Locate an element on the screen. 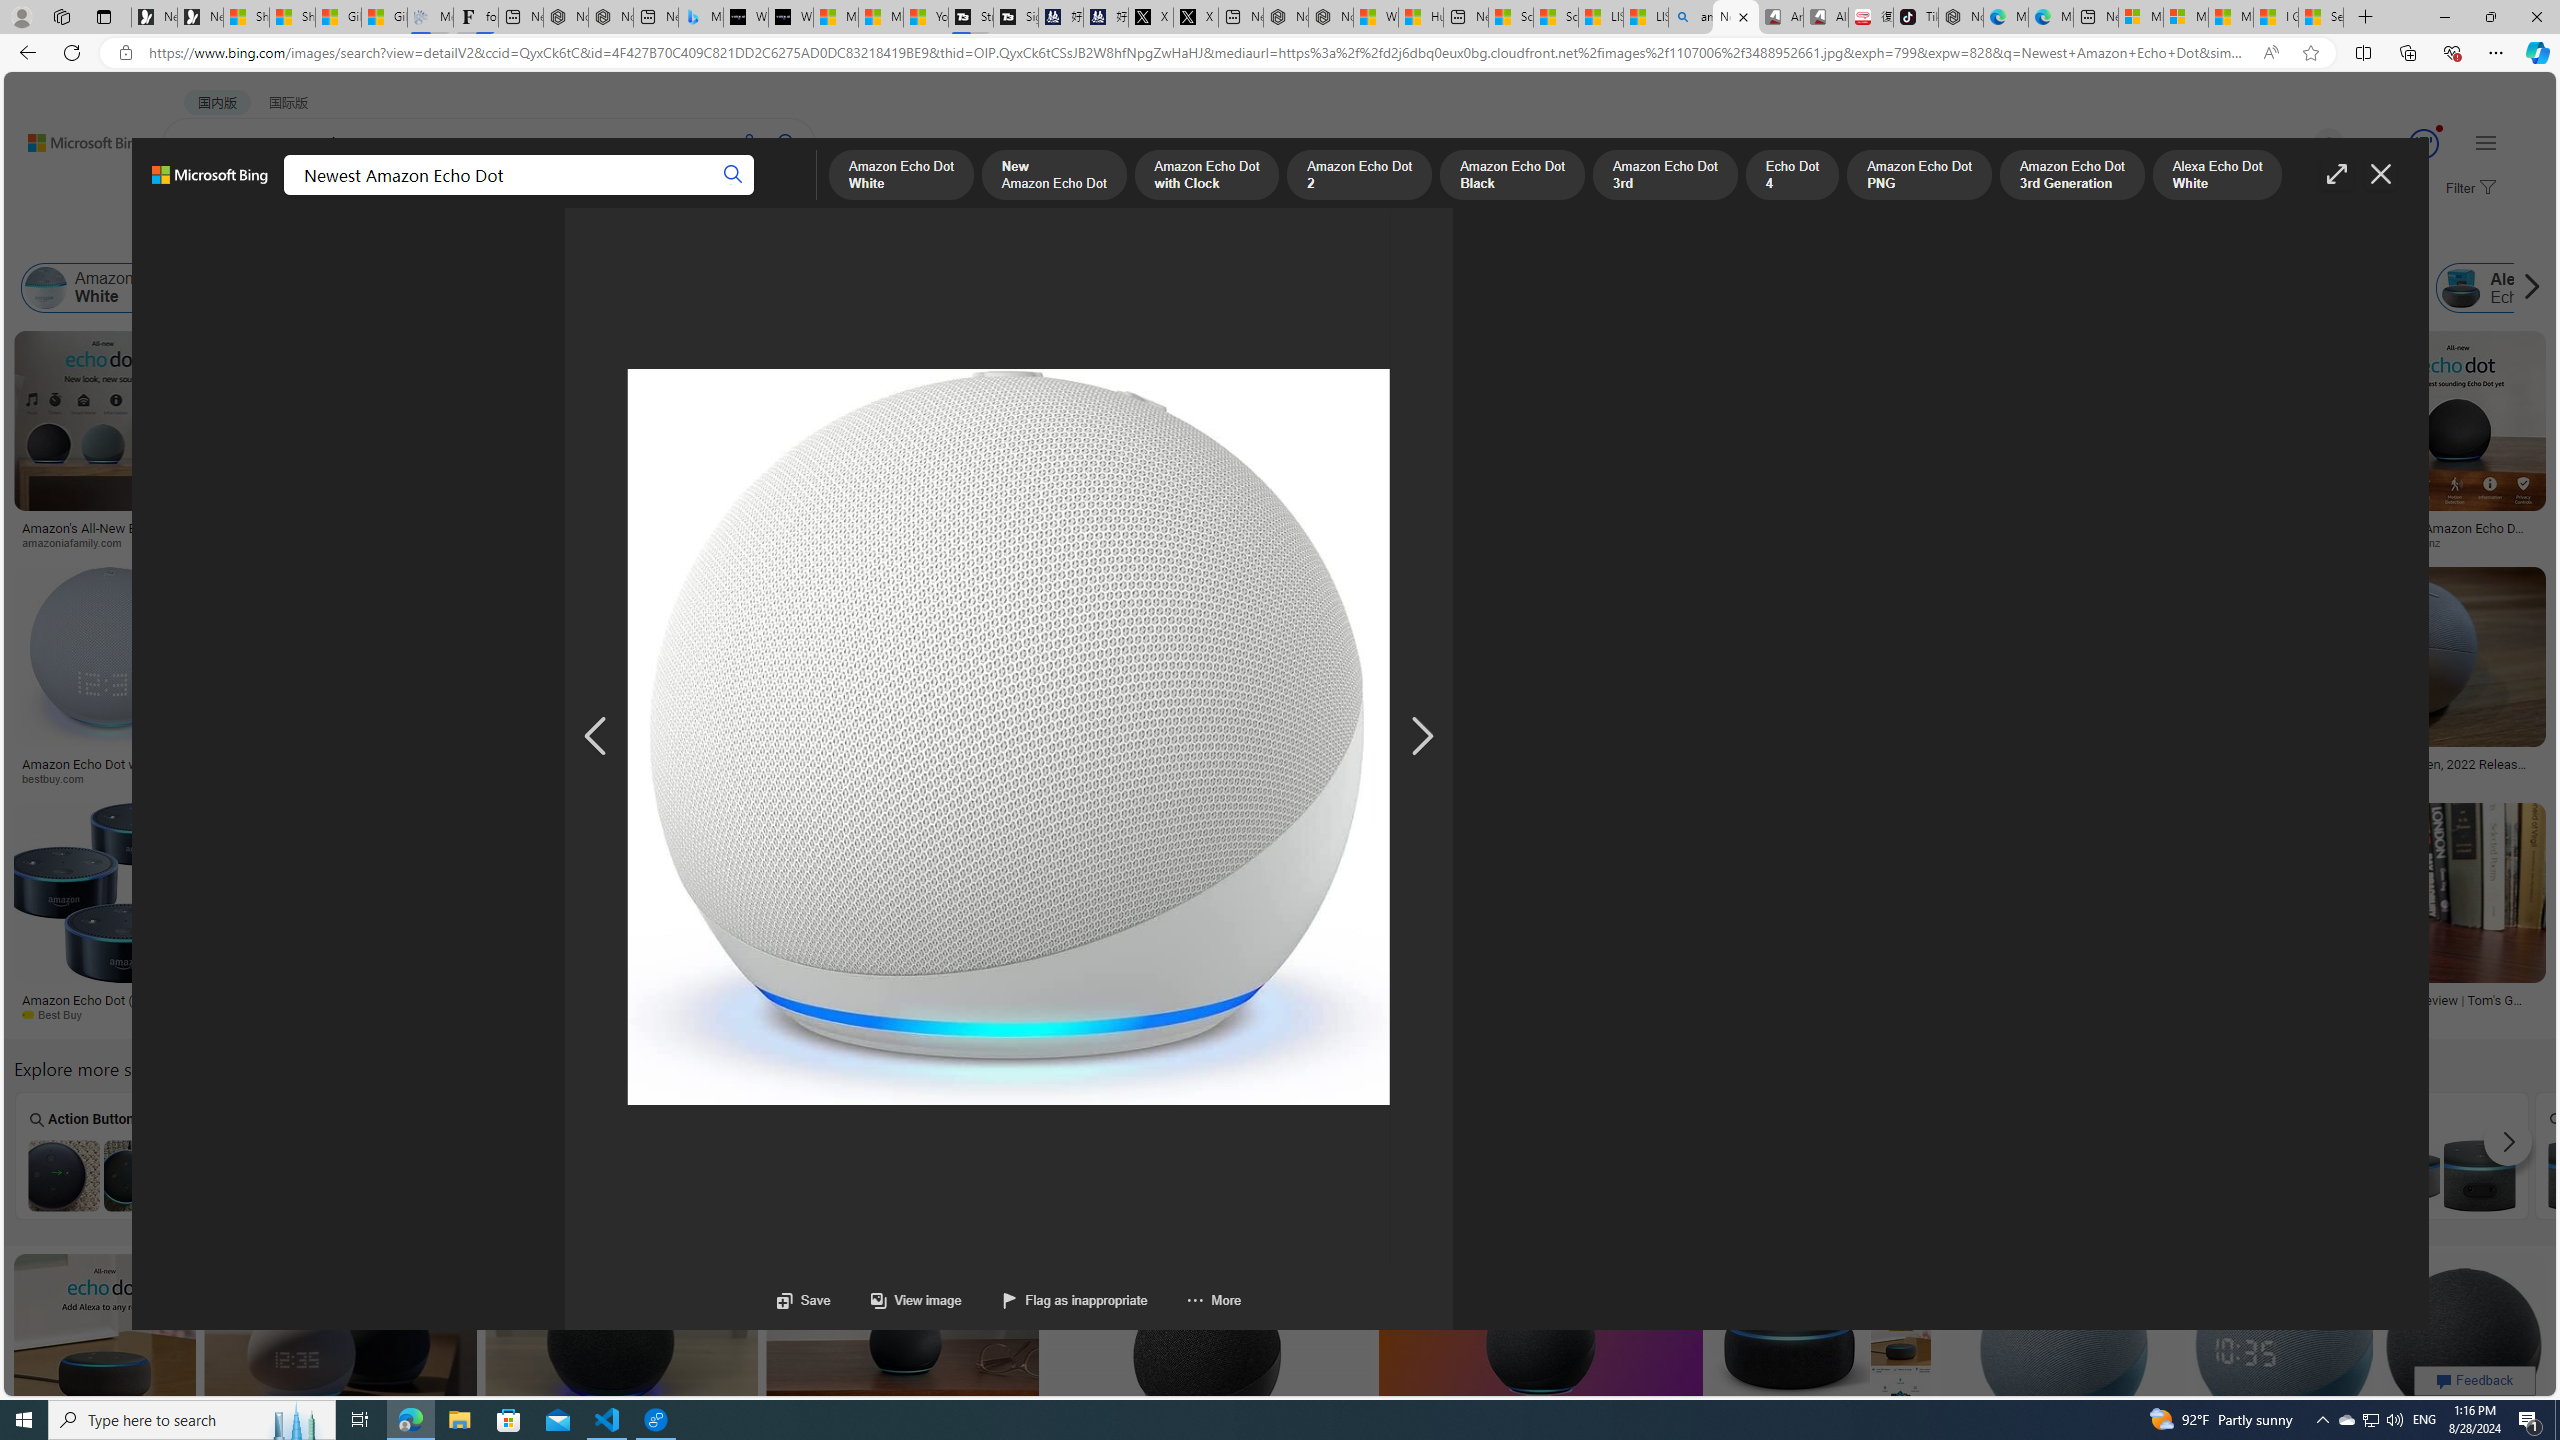 The image size is (2560, 1440). Echo Dot 3rd Gen - Buy the smartest speaker in 2020 is located at coordinates (1832, 770).